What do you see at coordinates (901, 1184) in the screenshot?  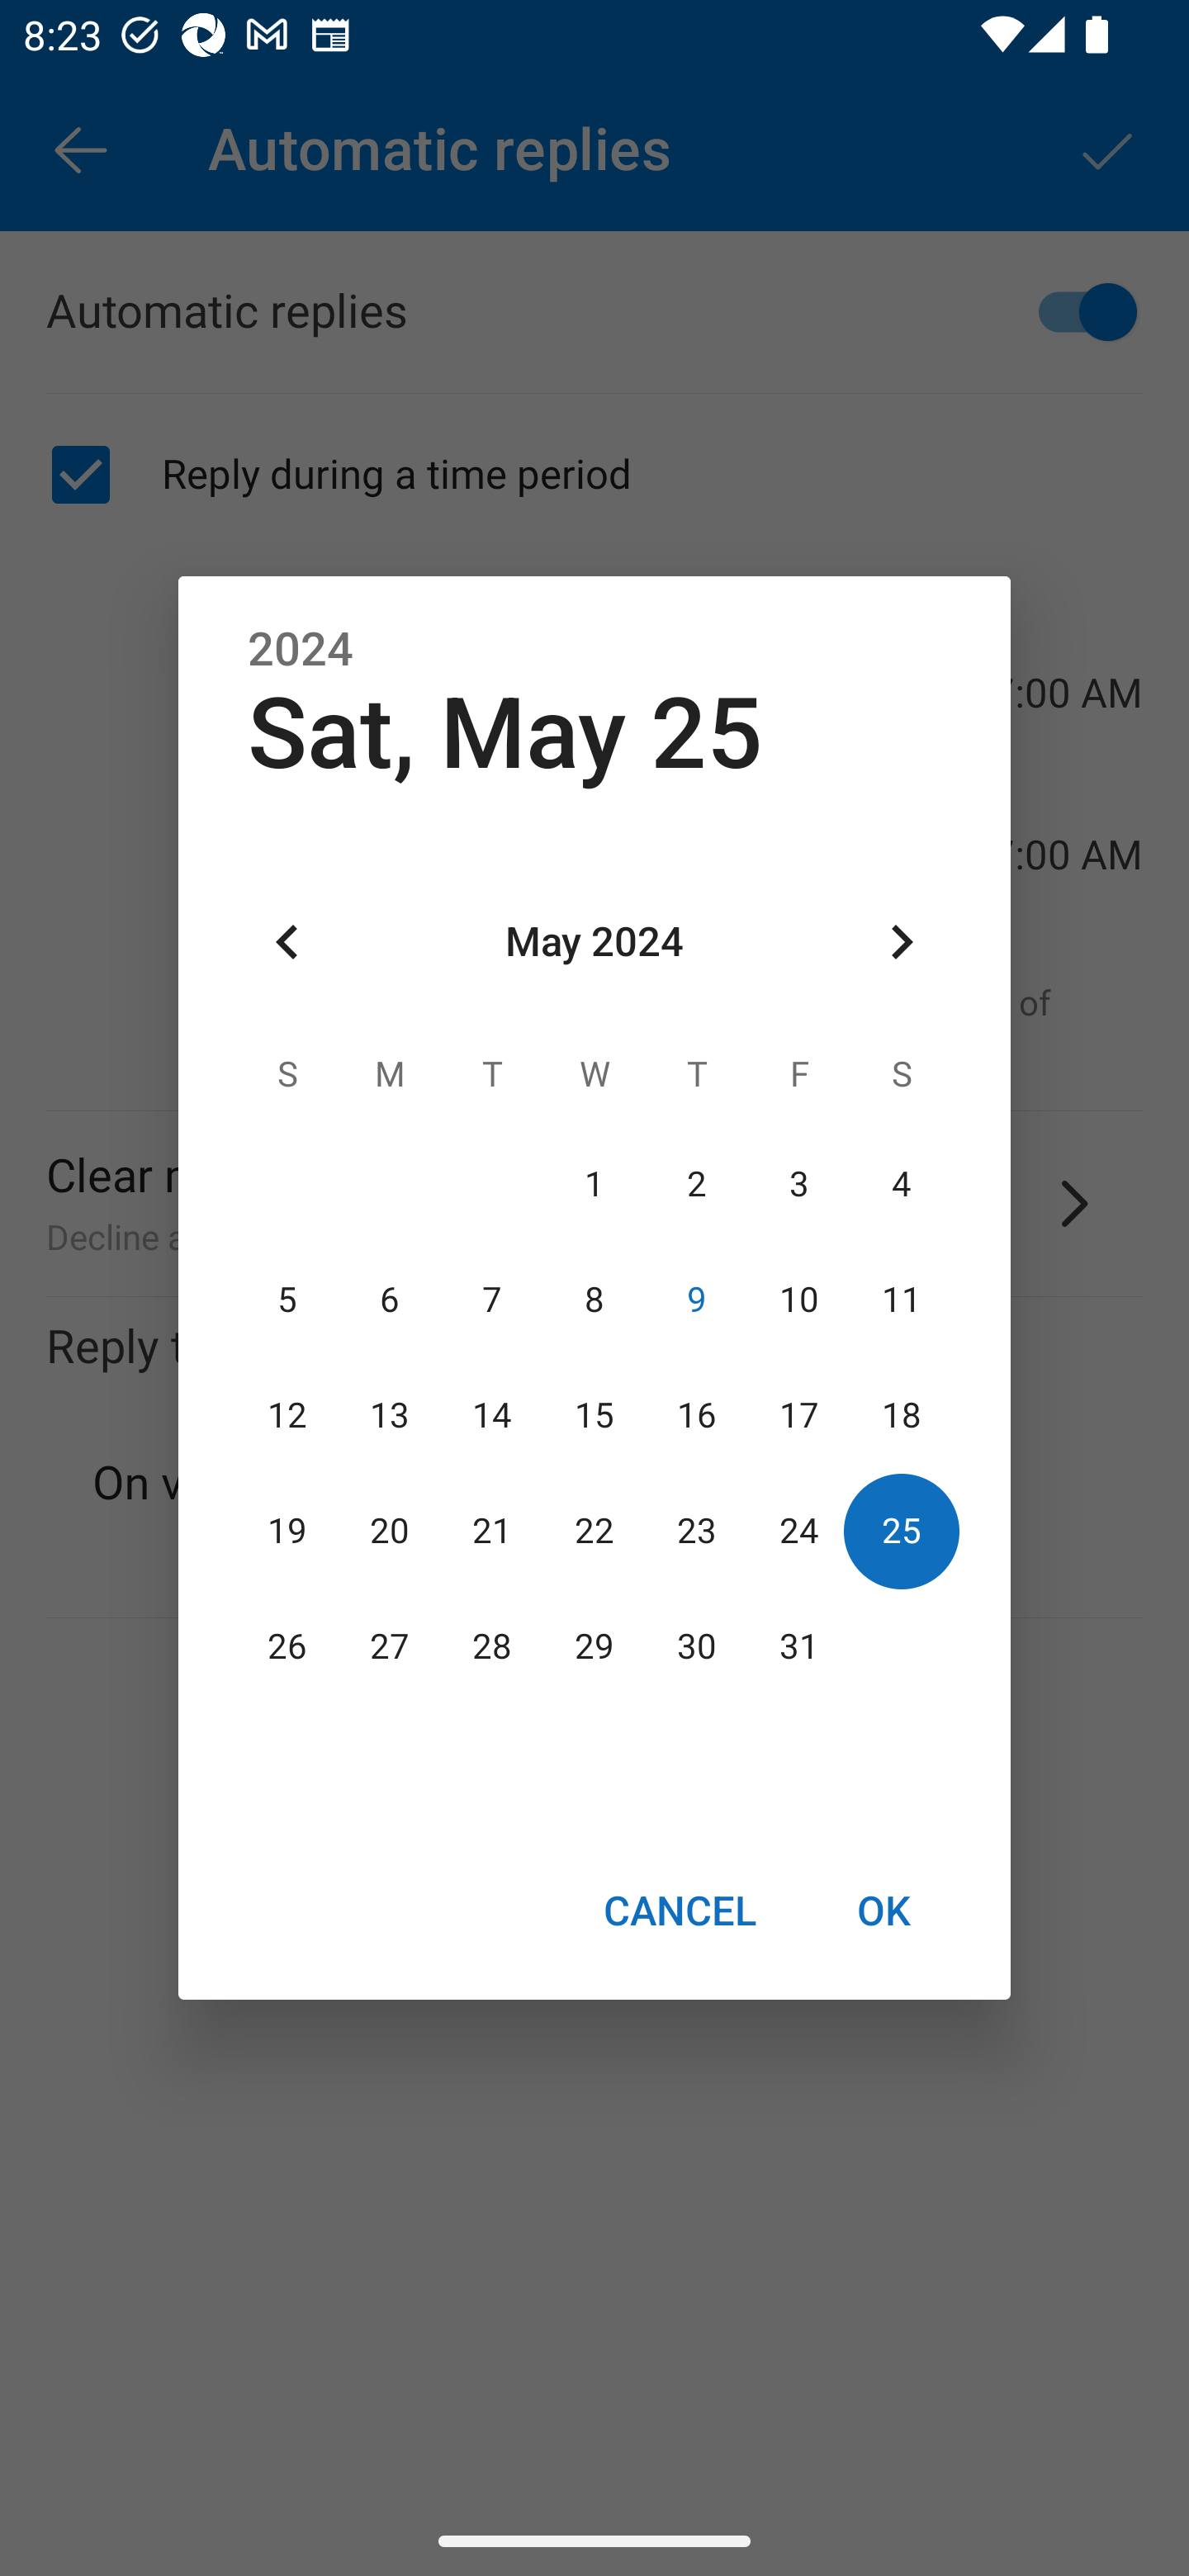 I see `4 04 May 2024` at bounding box center [901, 1184].